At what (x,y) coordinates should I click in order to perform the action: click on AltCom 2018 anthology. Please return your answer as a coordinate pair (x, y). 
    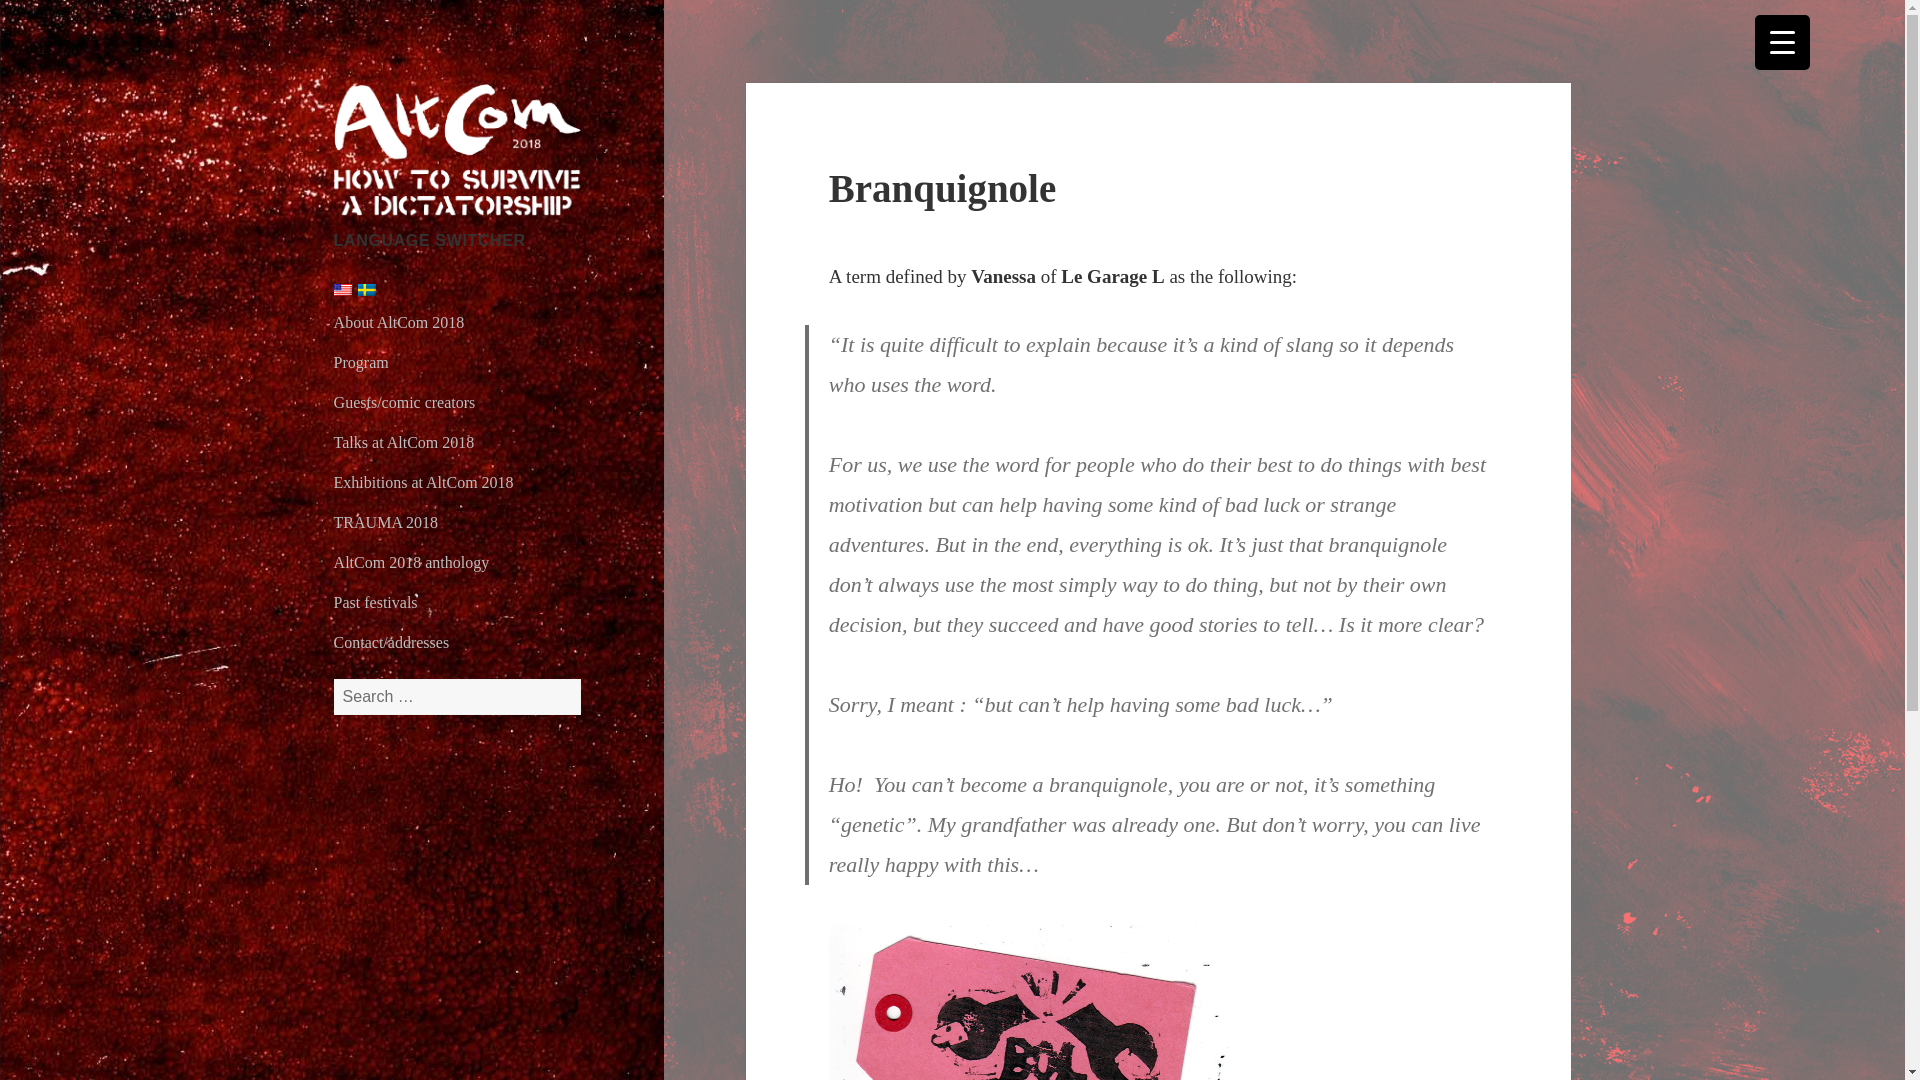
    Looking at the image, I should click on (412, 562).